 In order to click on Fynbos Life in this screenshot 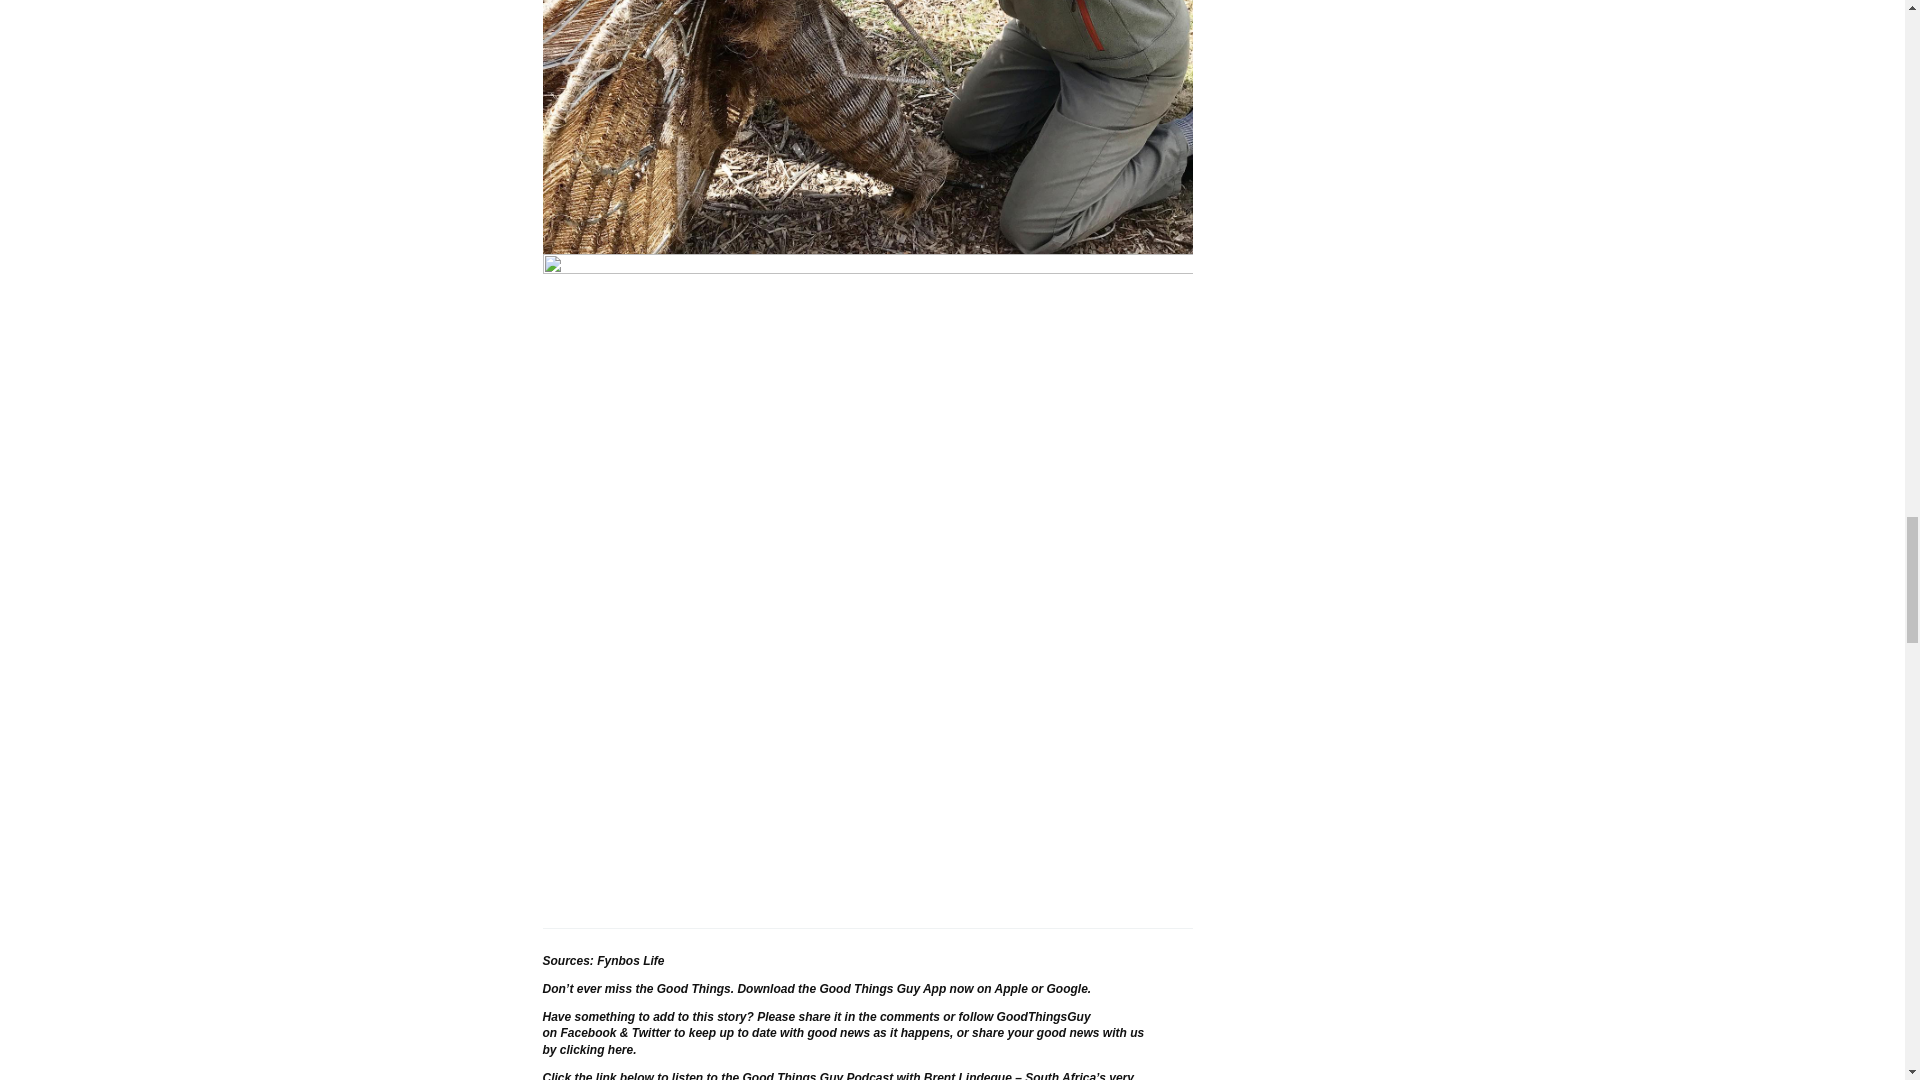, I will do `click(630, 960)`.